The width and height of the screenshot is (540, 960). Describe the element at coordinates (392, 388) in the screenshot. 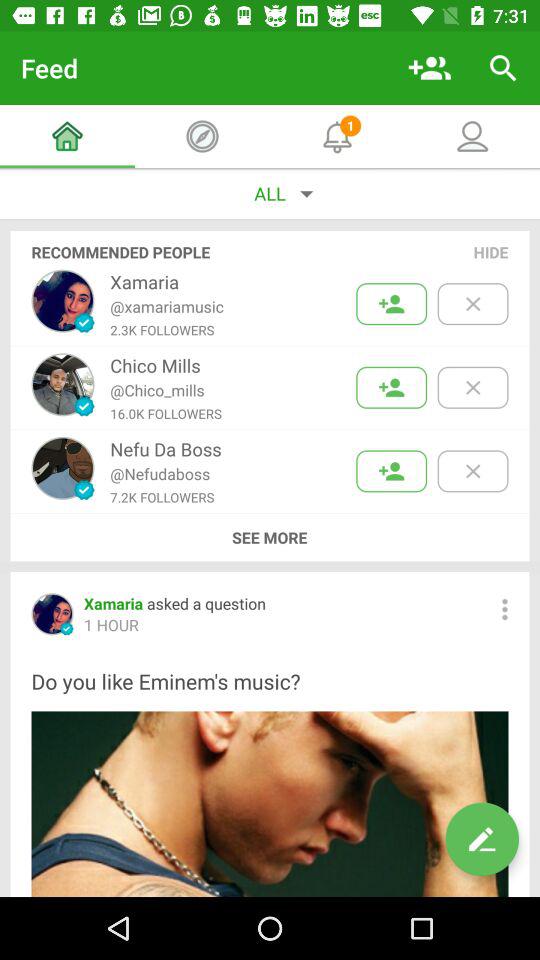

I see `add friend` at that location.